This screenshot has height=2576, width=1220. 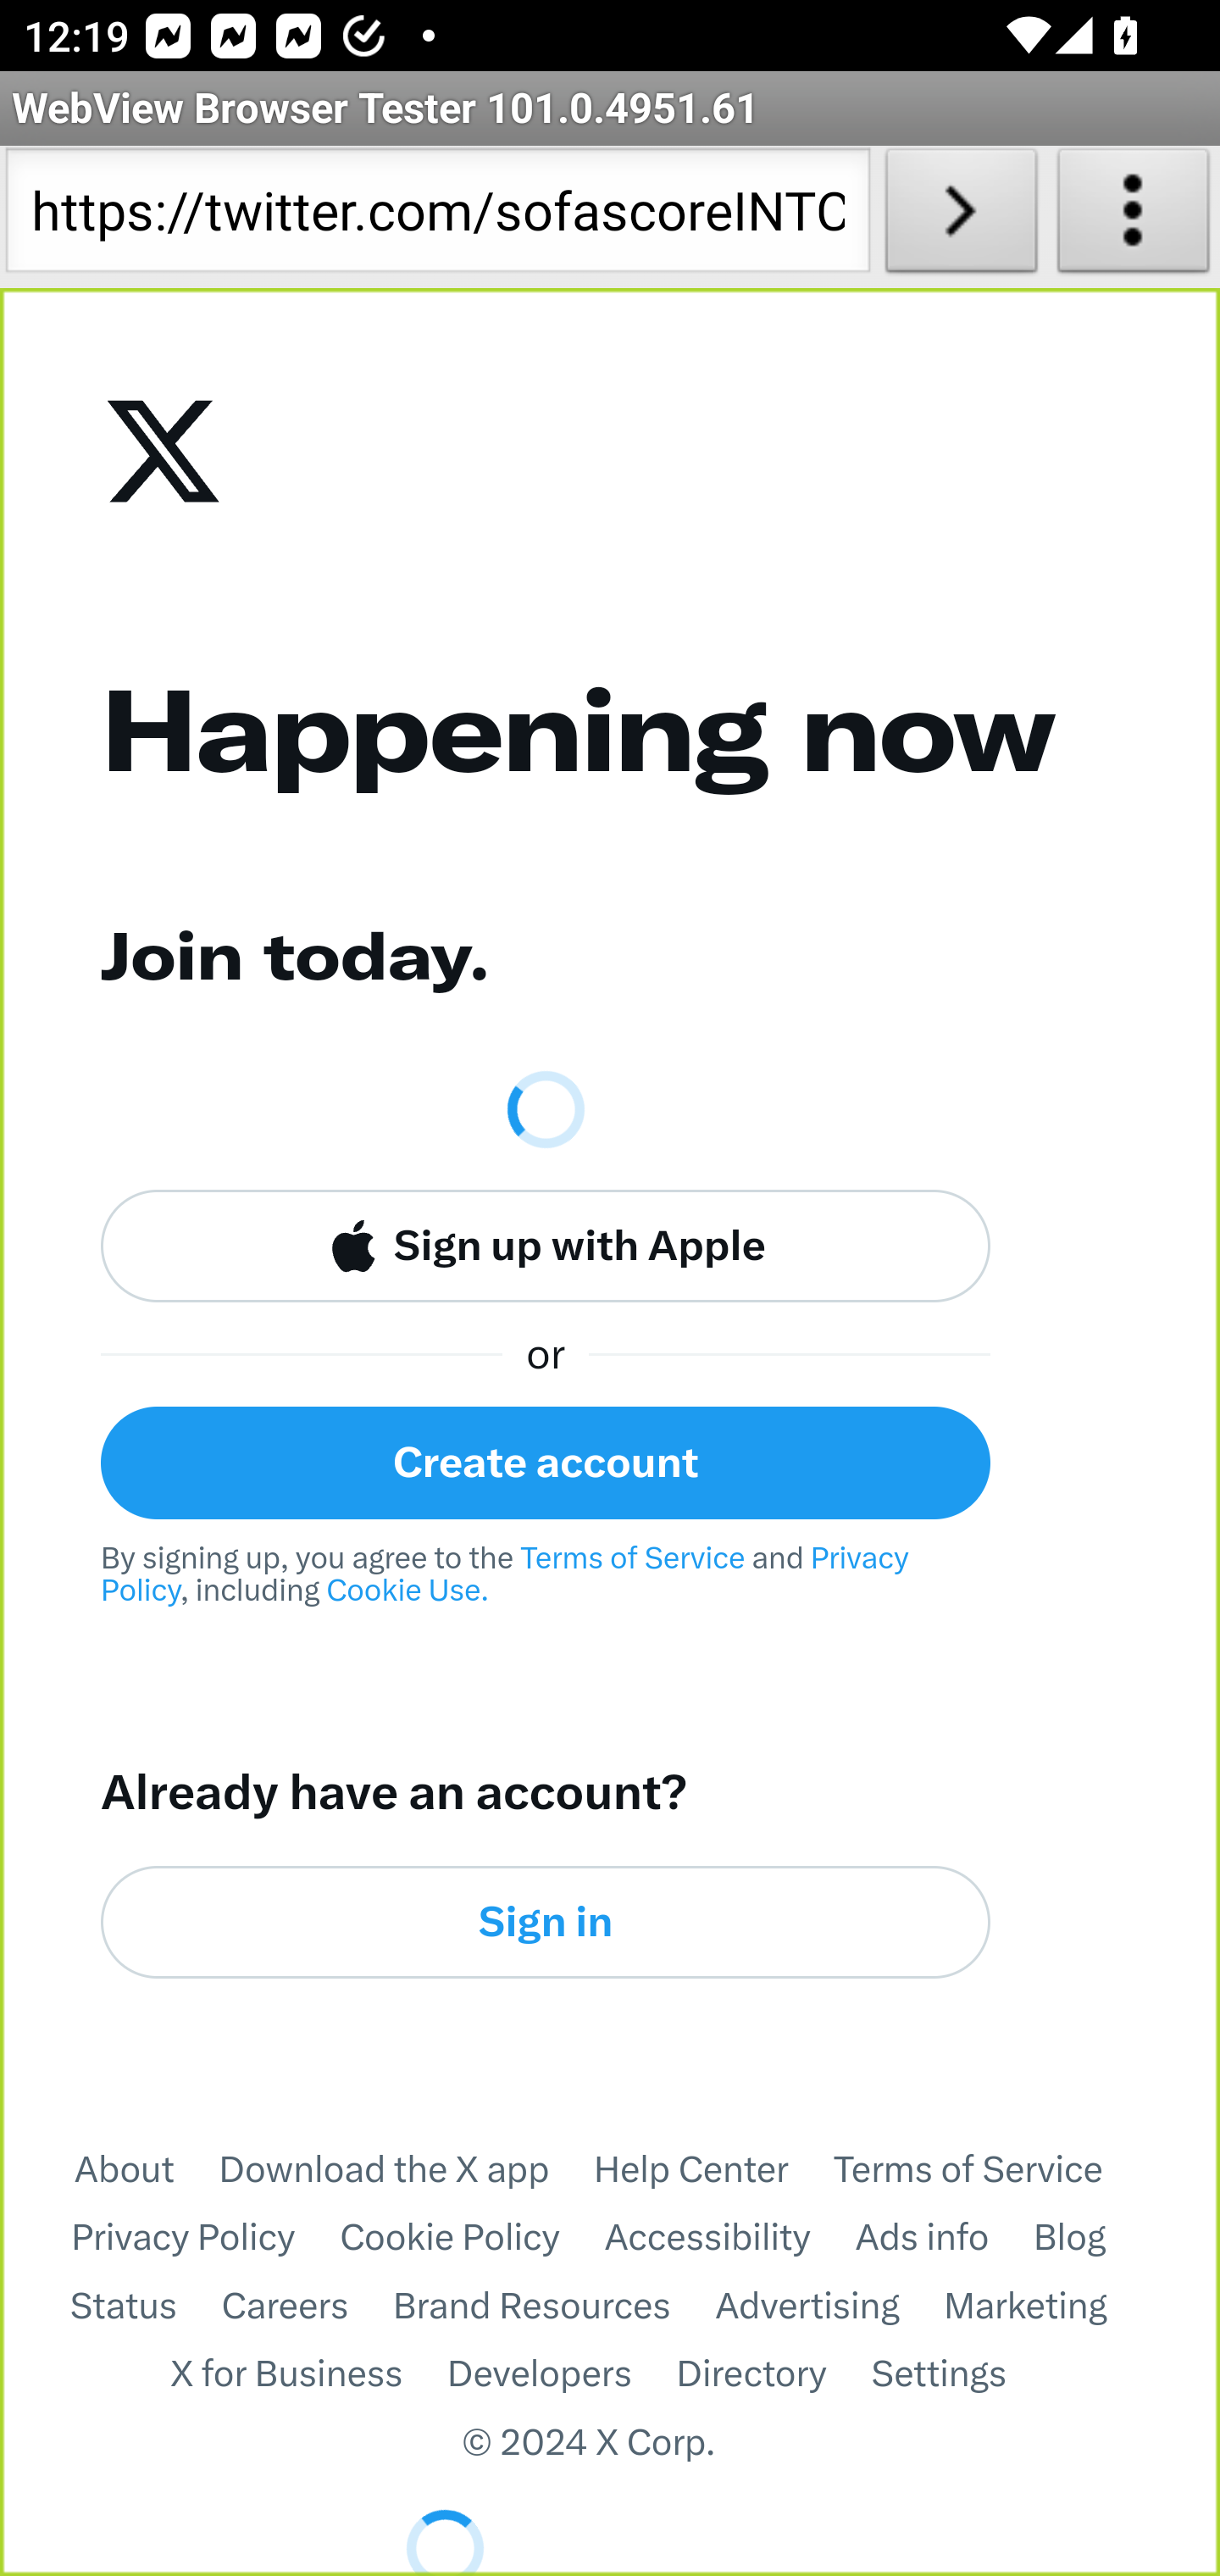 What do you see at coordinates (960, 2376) in the screenshot?
I see `Settings` at bounding box center [960, 2376].